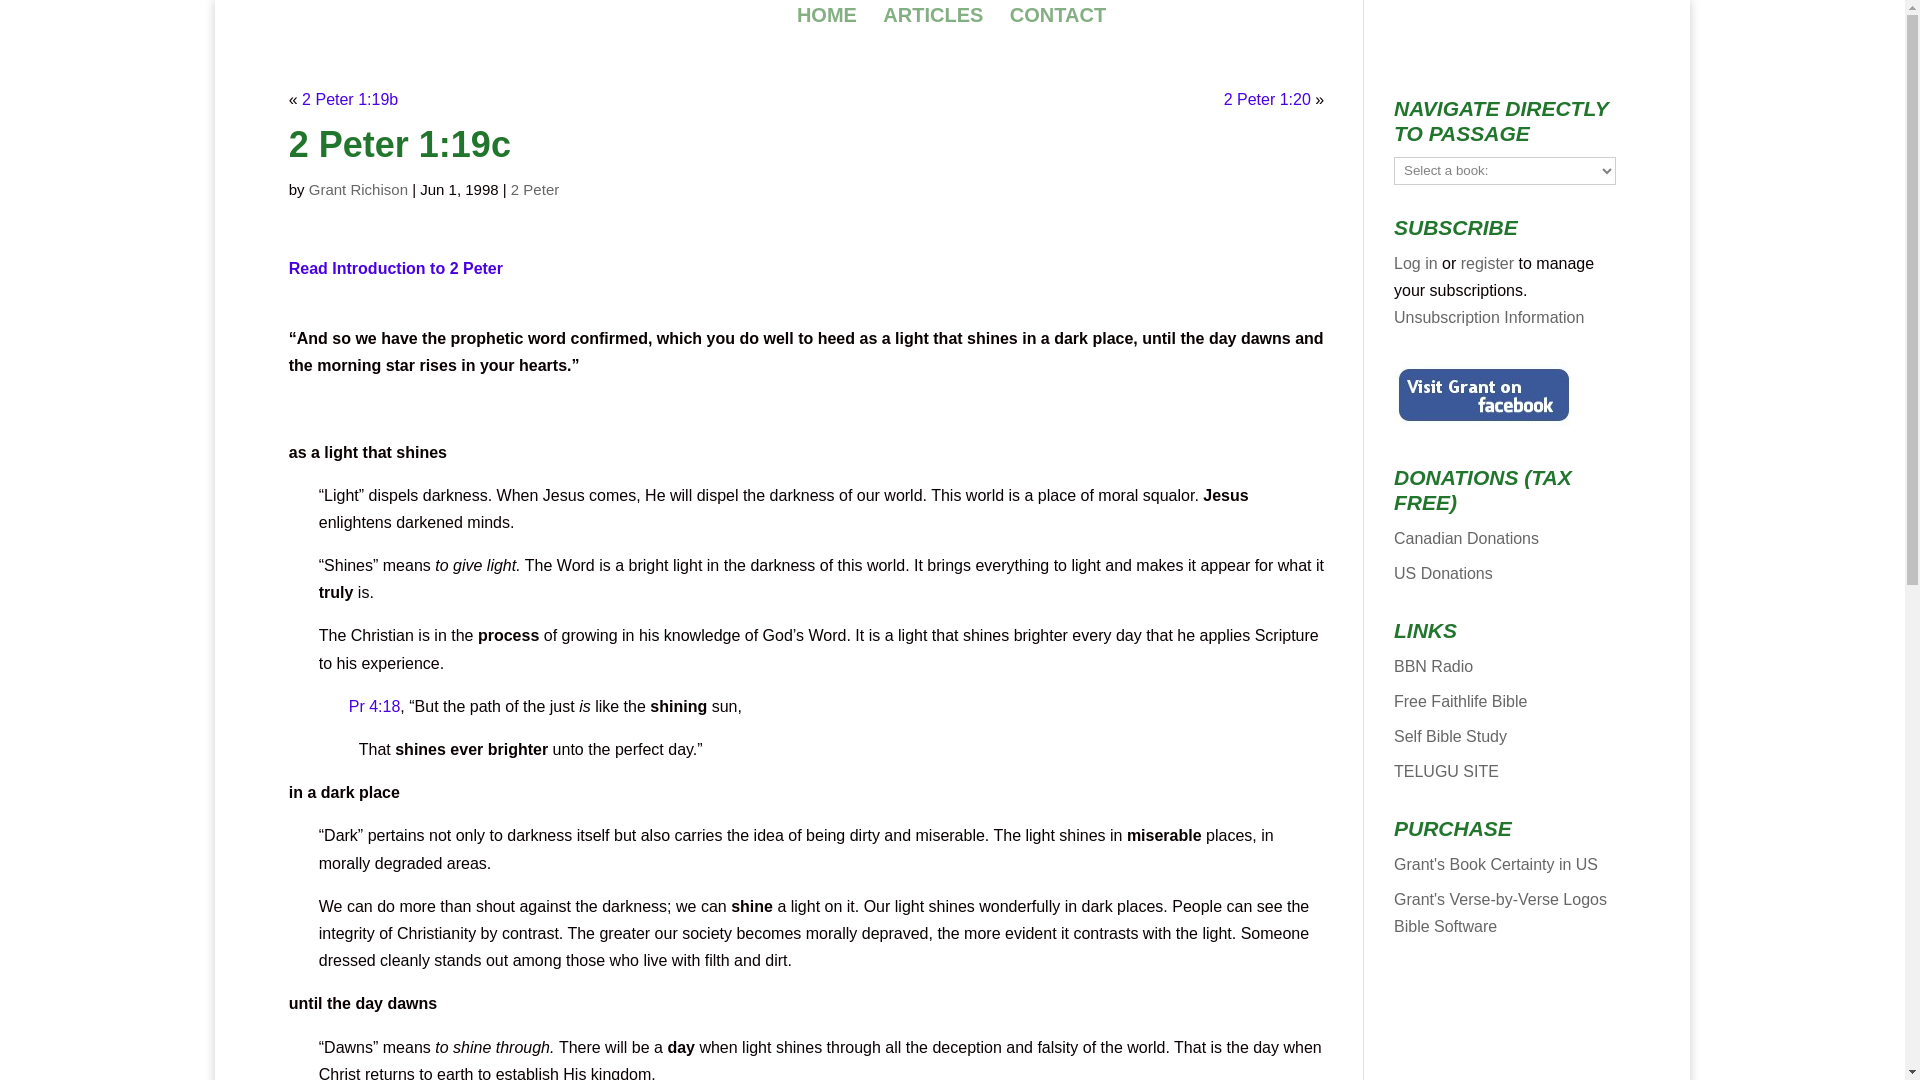 This screenshot has height=1080, width=1920. I want to click on Videos on the Bible, so click(1432, 666).